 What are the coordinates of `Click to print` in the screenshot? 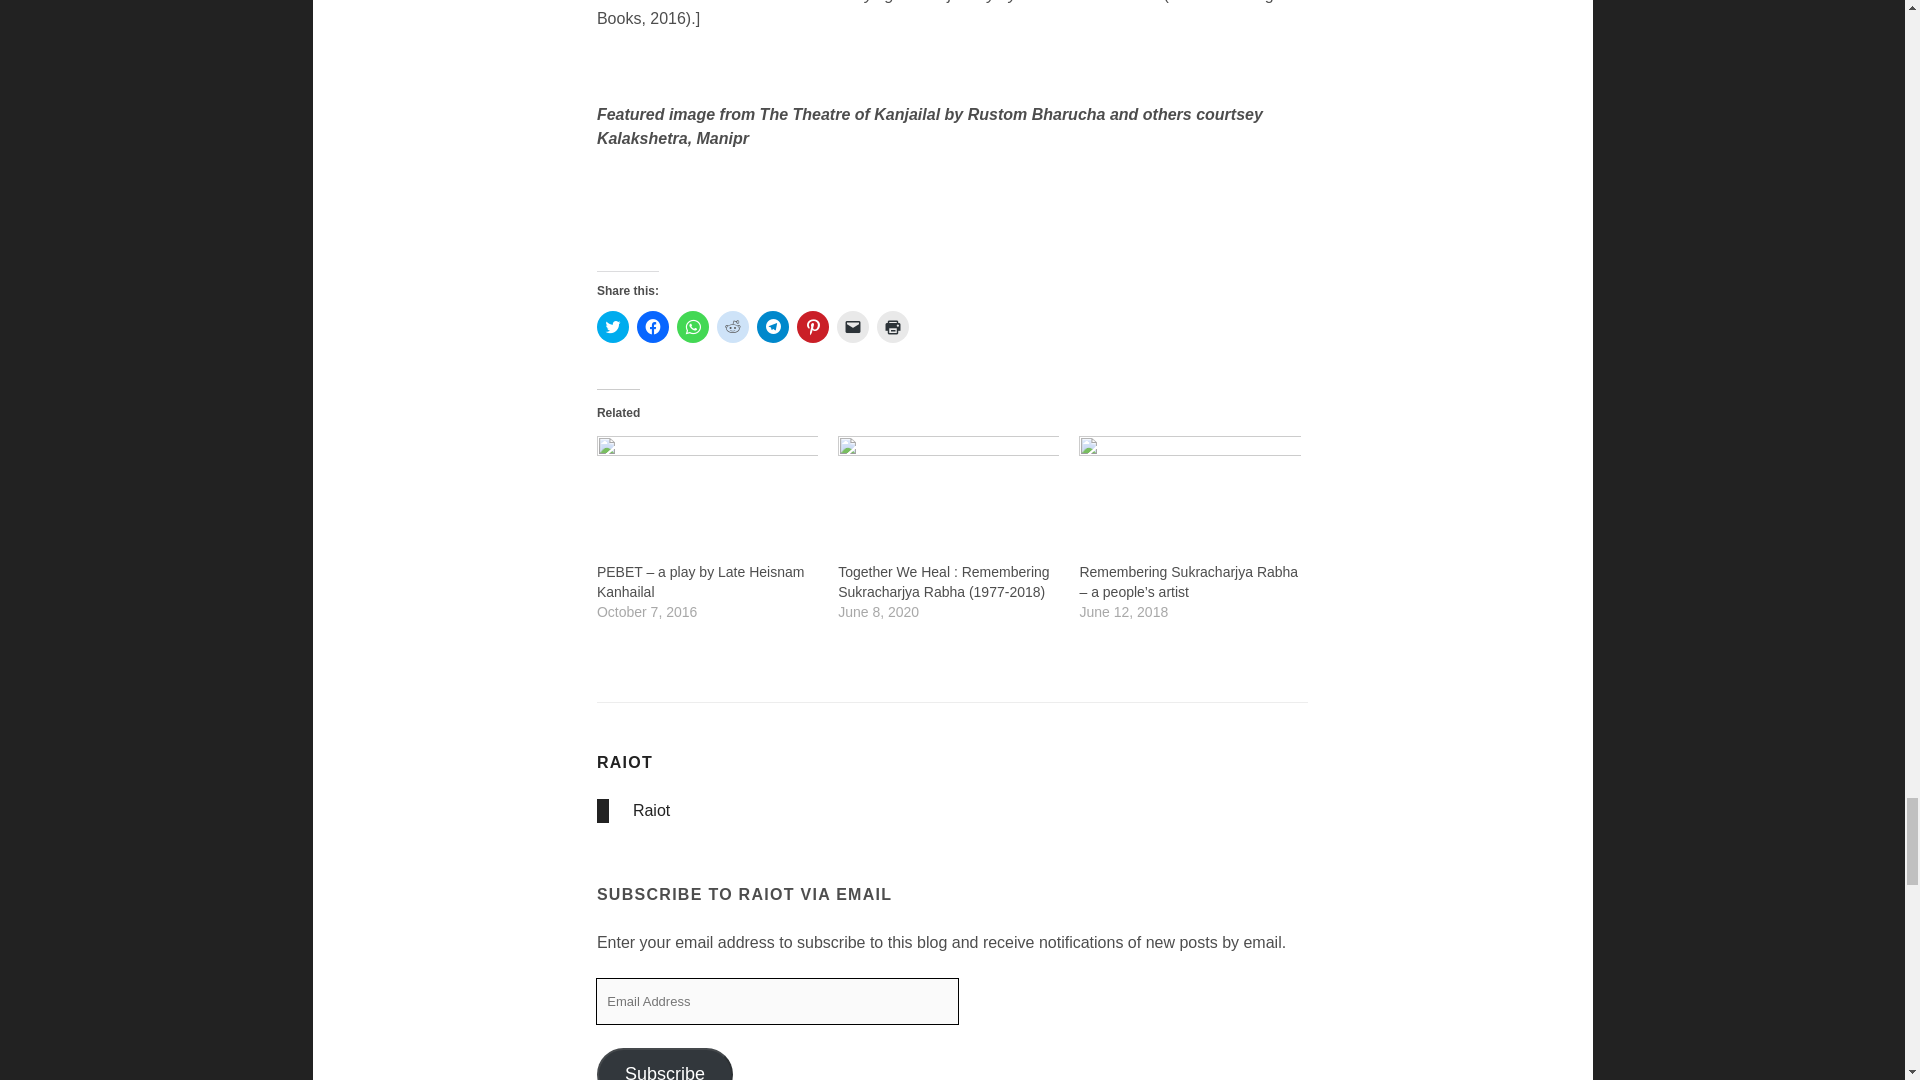 It's located at (892, 327).